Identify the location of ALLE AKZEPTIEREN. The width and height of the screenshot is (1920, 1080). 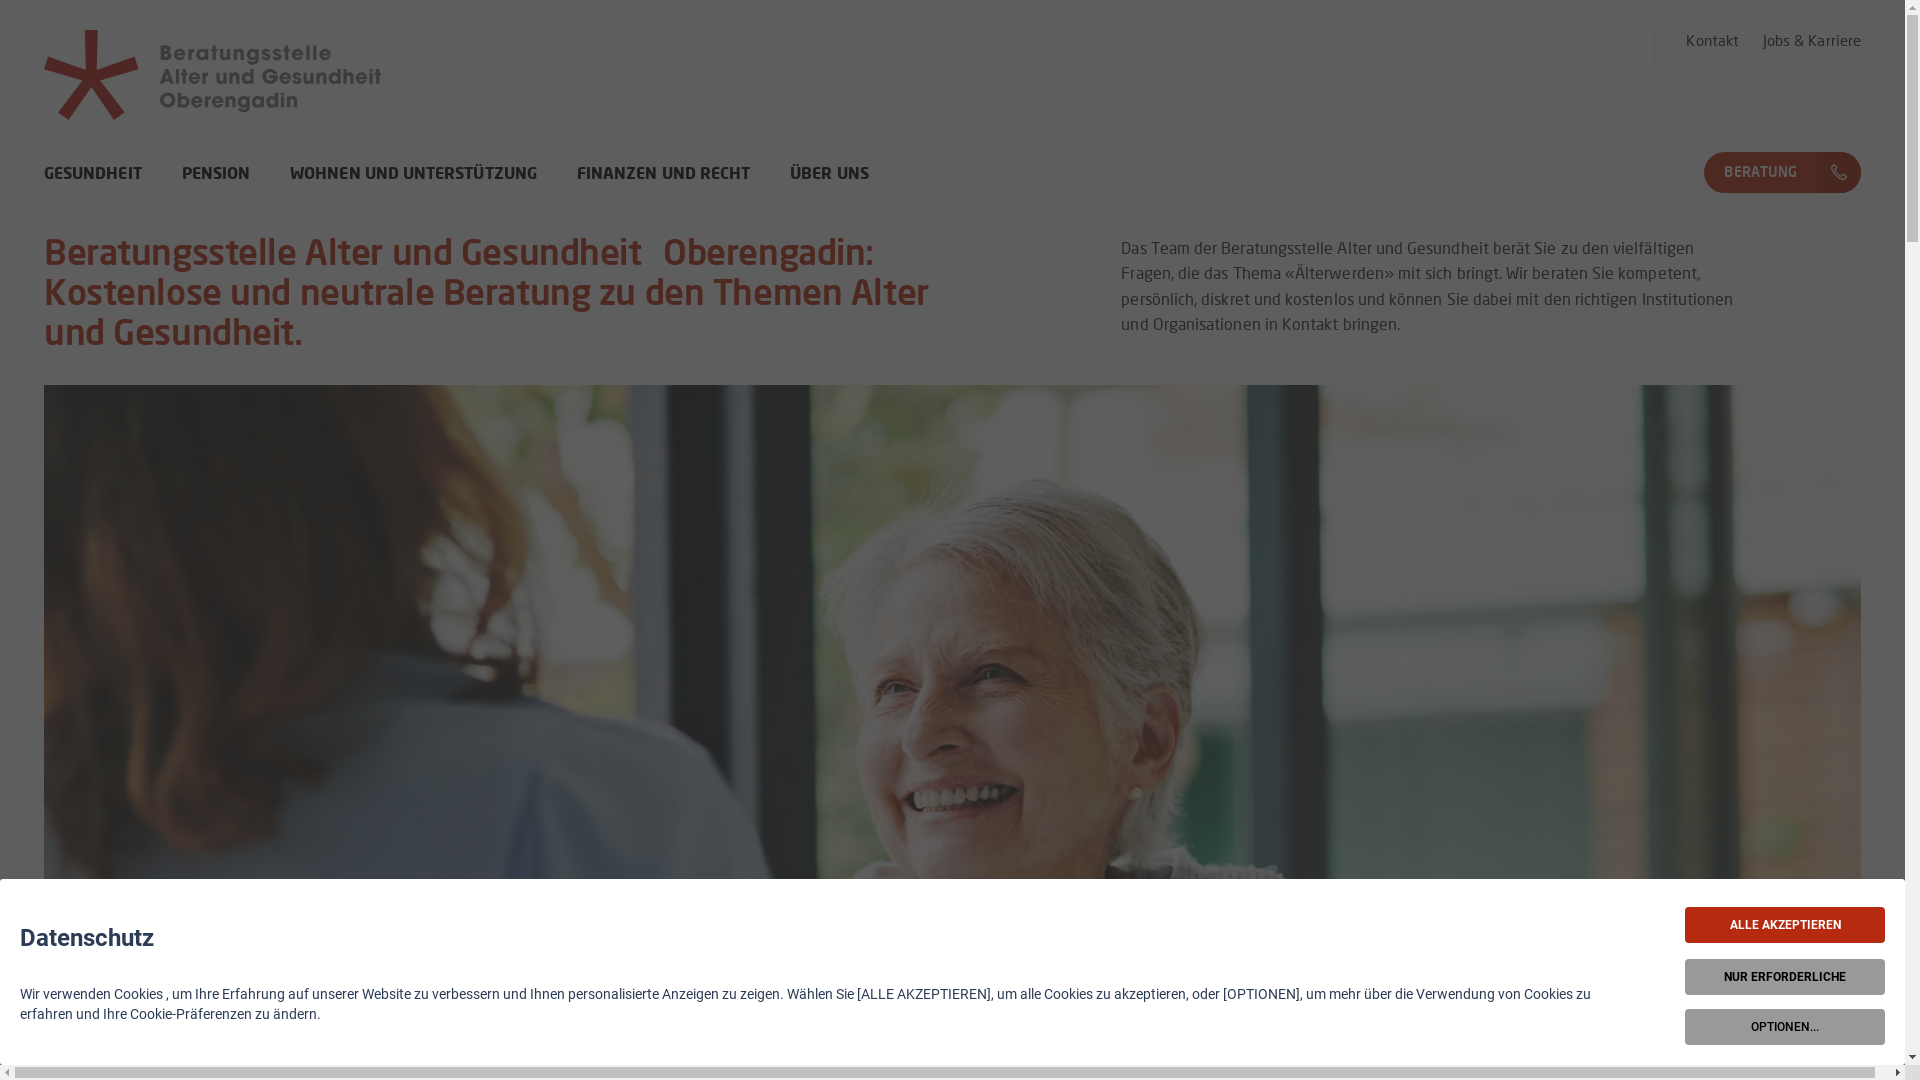
(1785, 925).